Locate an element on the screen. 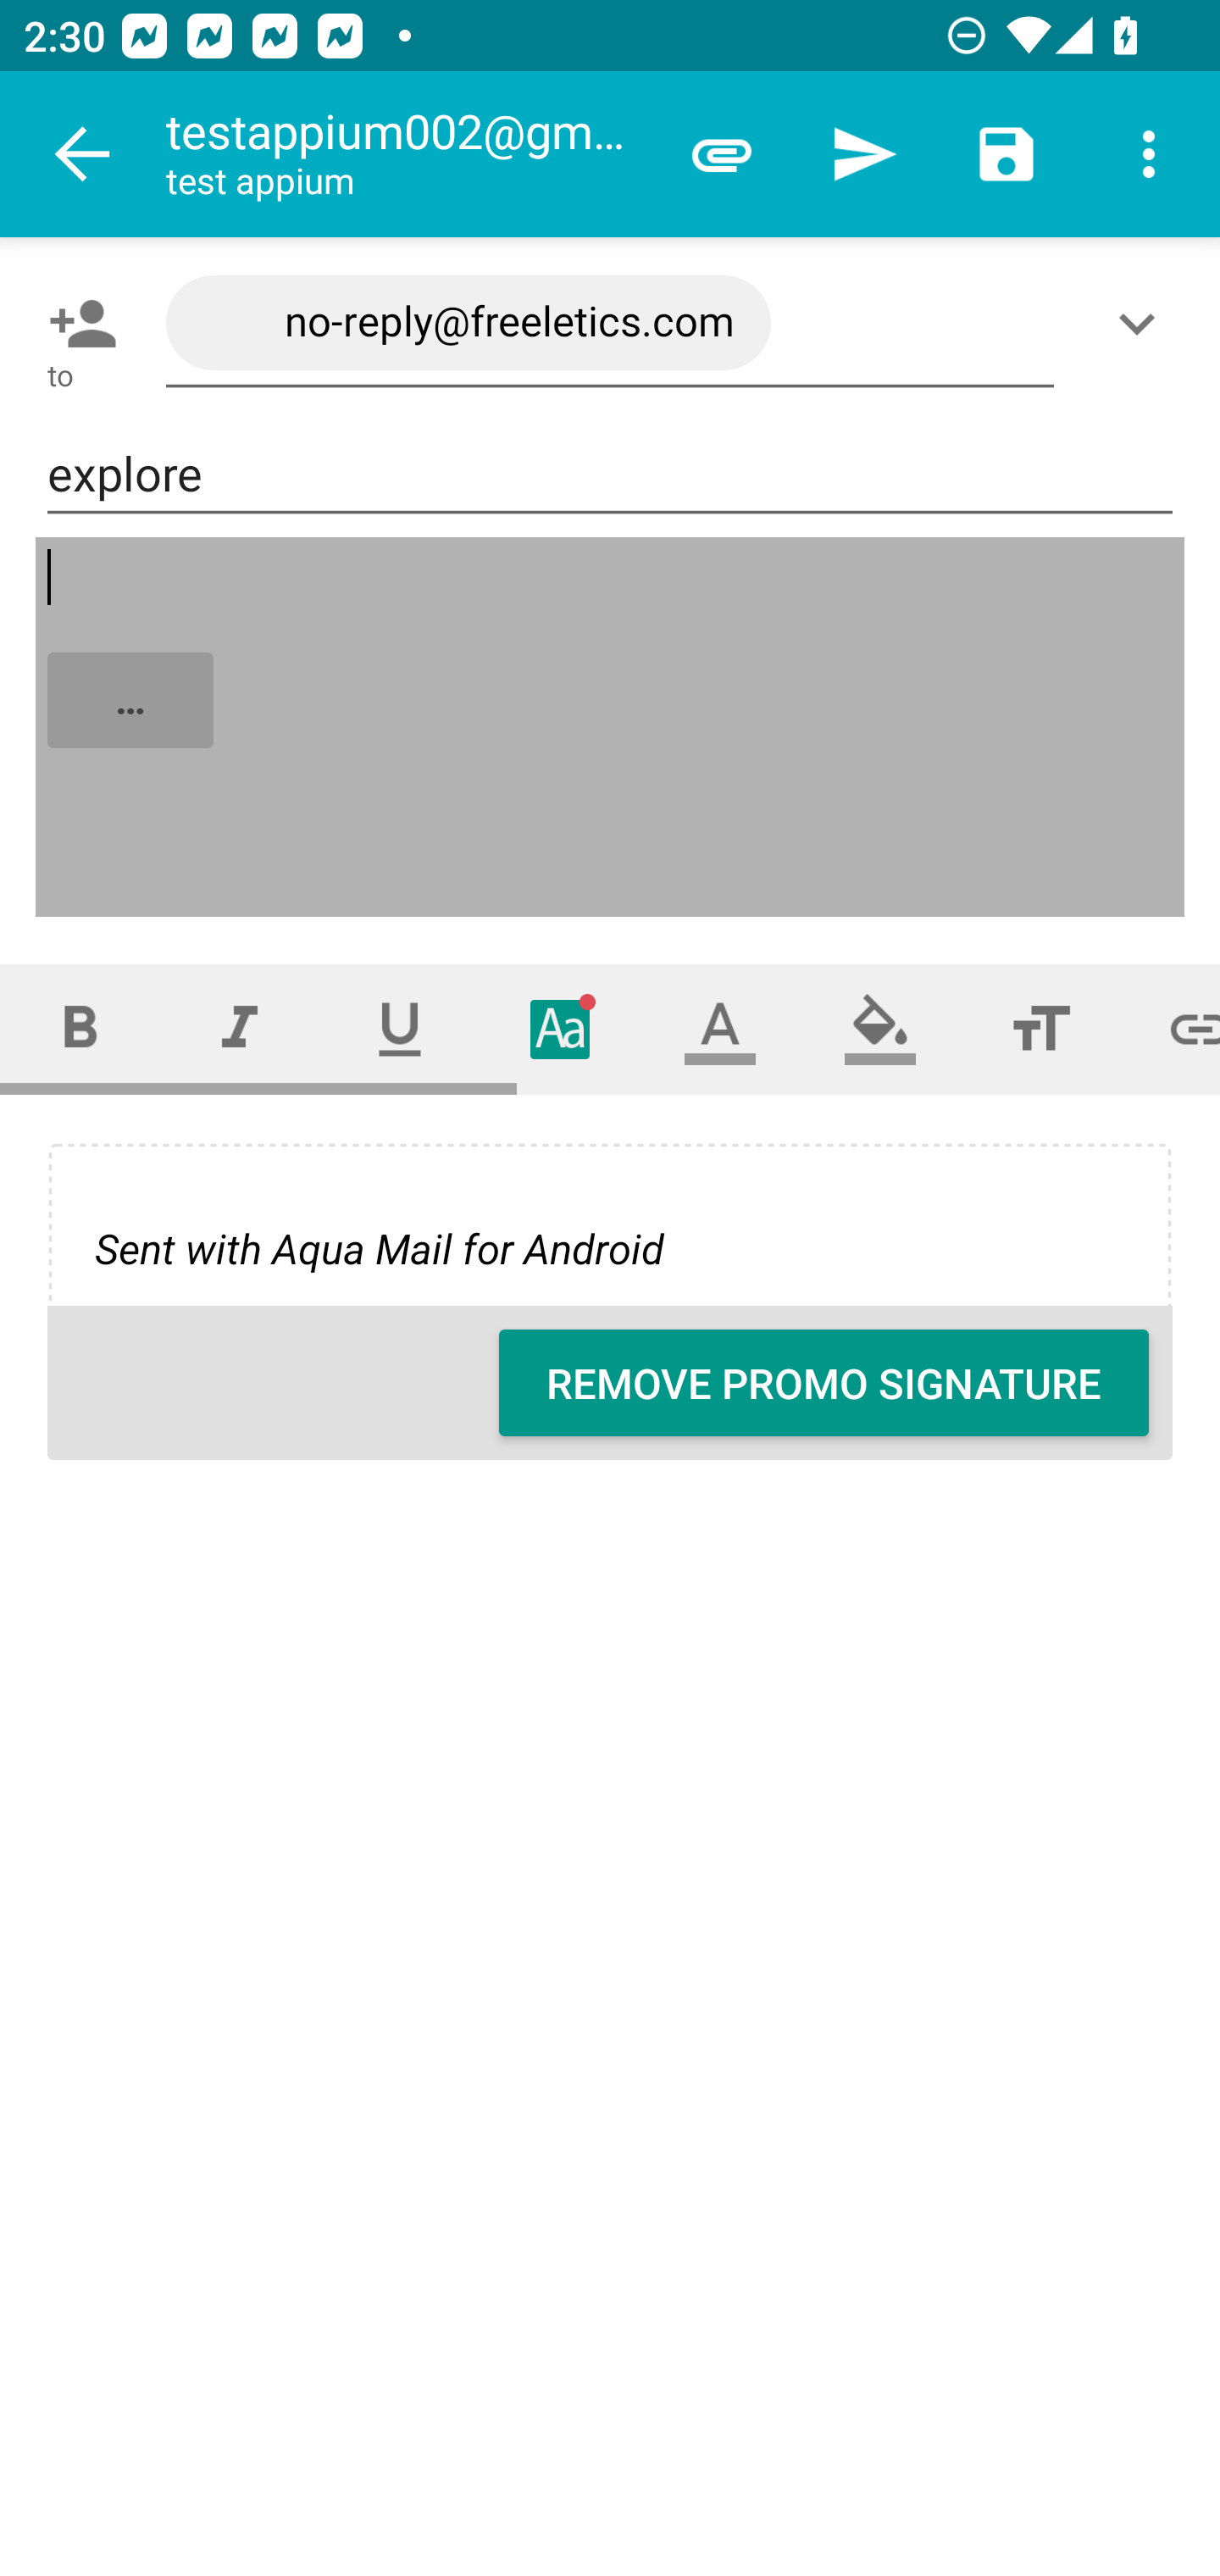 Image resolution: width=1220 pixels, height=2576 pixels. 
…
 is located at coordinates (612, 727).